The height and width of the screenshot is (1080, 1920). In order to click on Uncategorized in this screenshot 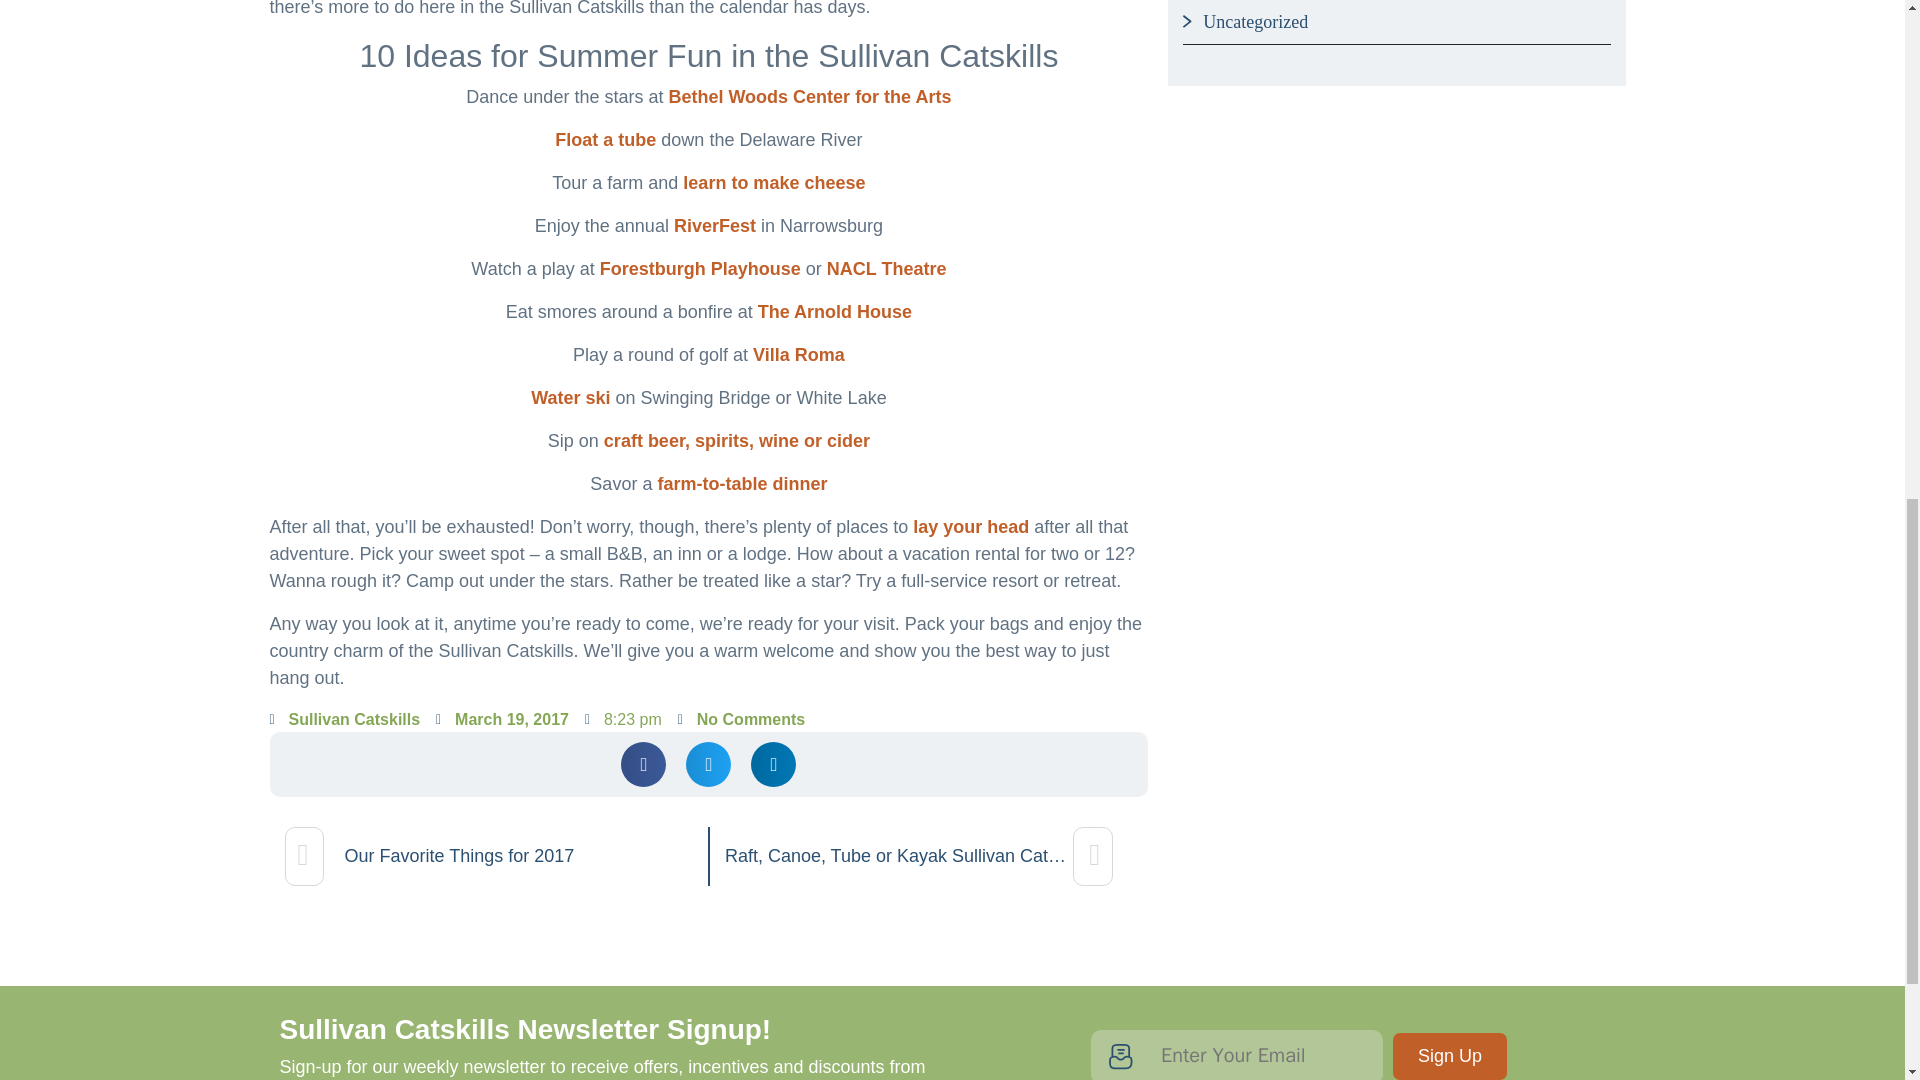, I will do `click(1244, 22)`.